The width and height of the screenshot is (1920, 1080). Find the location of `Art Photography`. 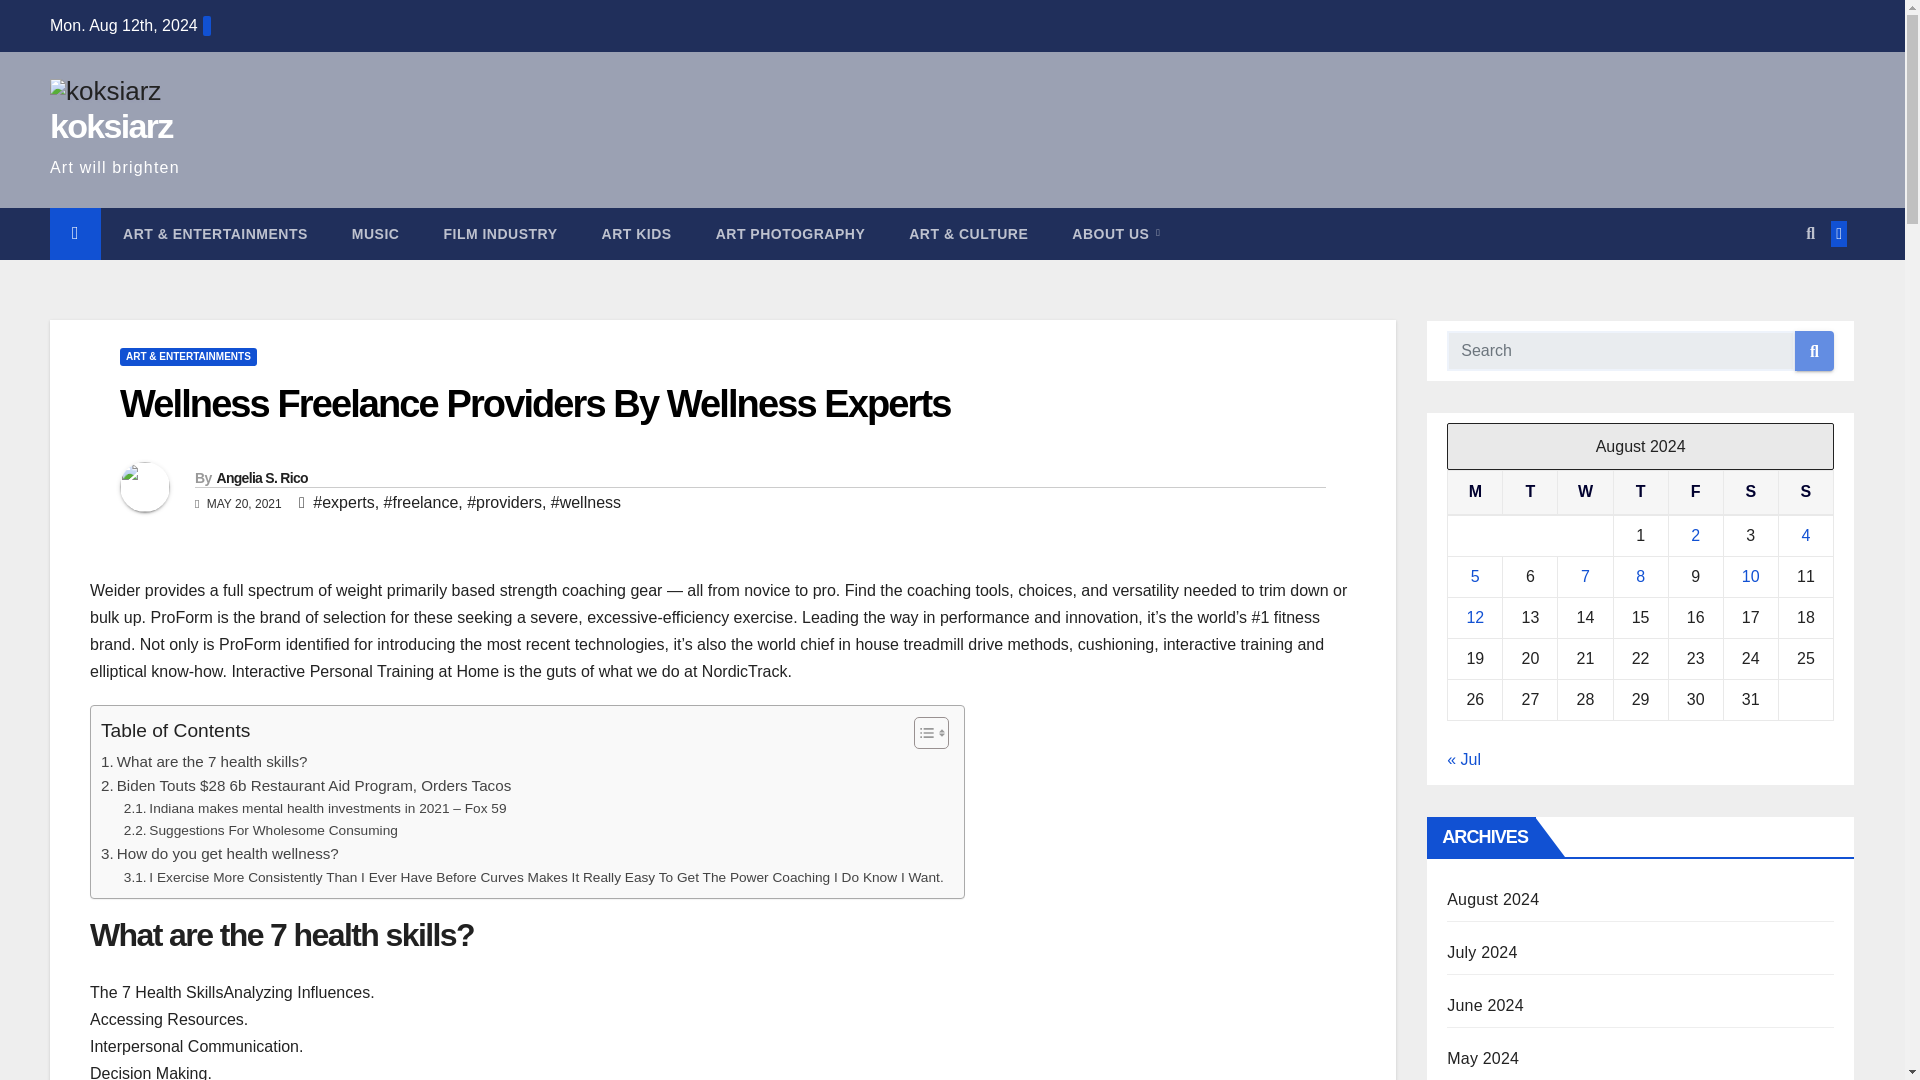

Art Photography is located at coordinates (790, 234).